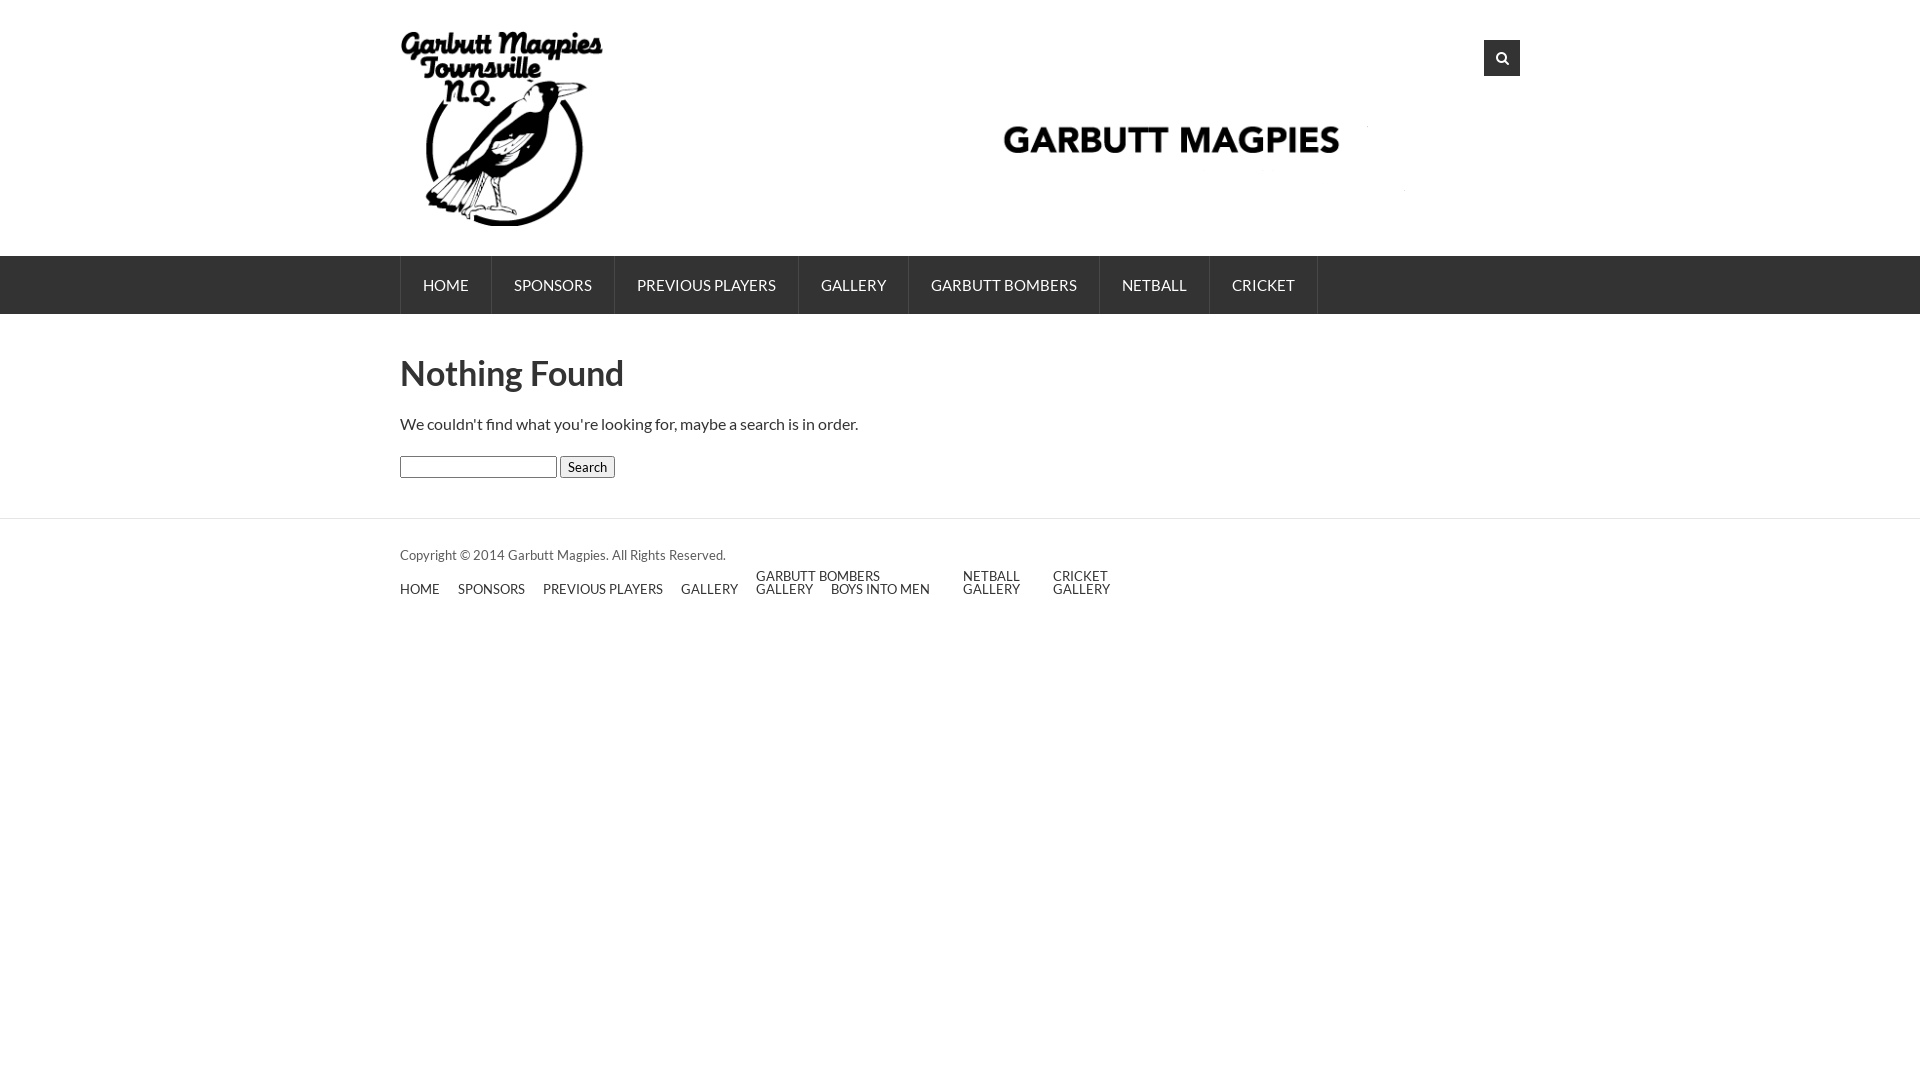 Image resolution: width=1920 pixels, height=1080 pixels. Describe the element at coordinates (992, 589) in the screenshot. I see `GALLERY` at that location.